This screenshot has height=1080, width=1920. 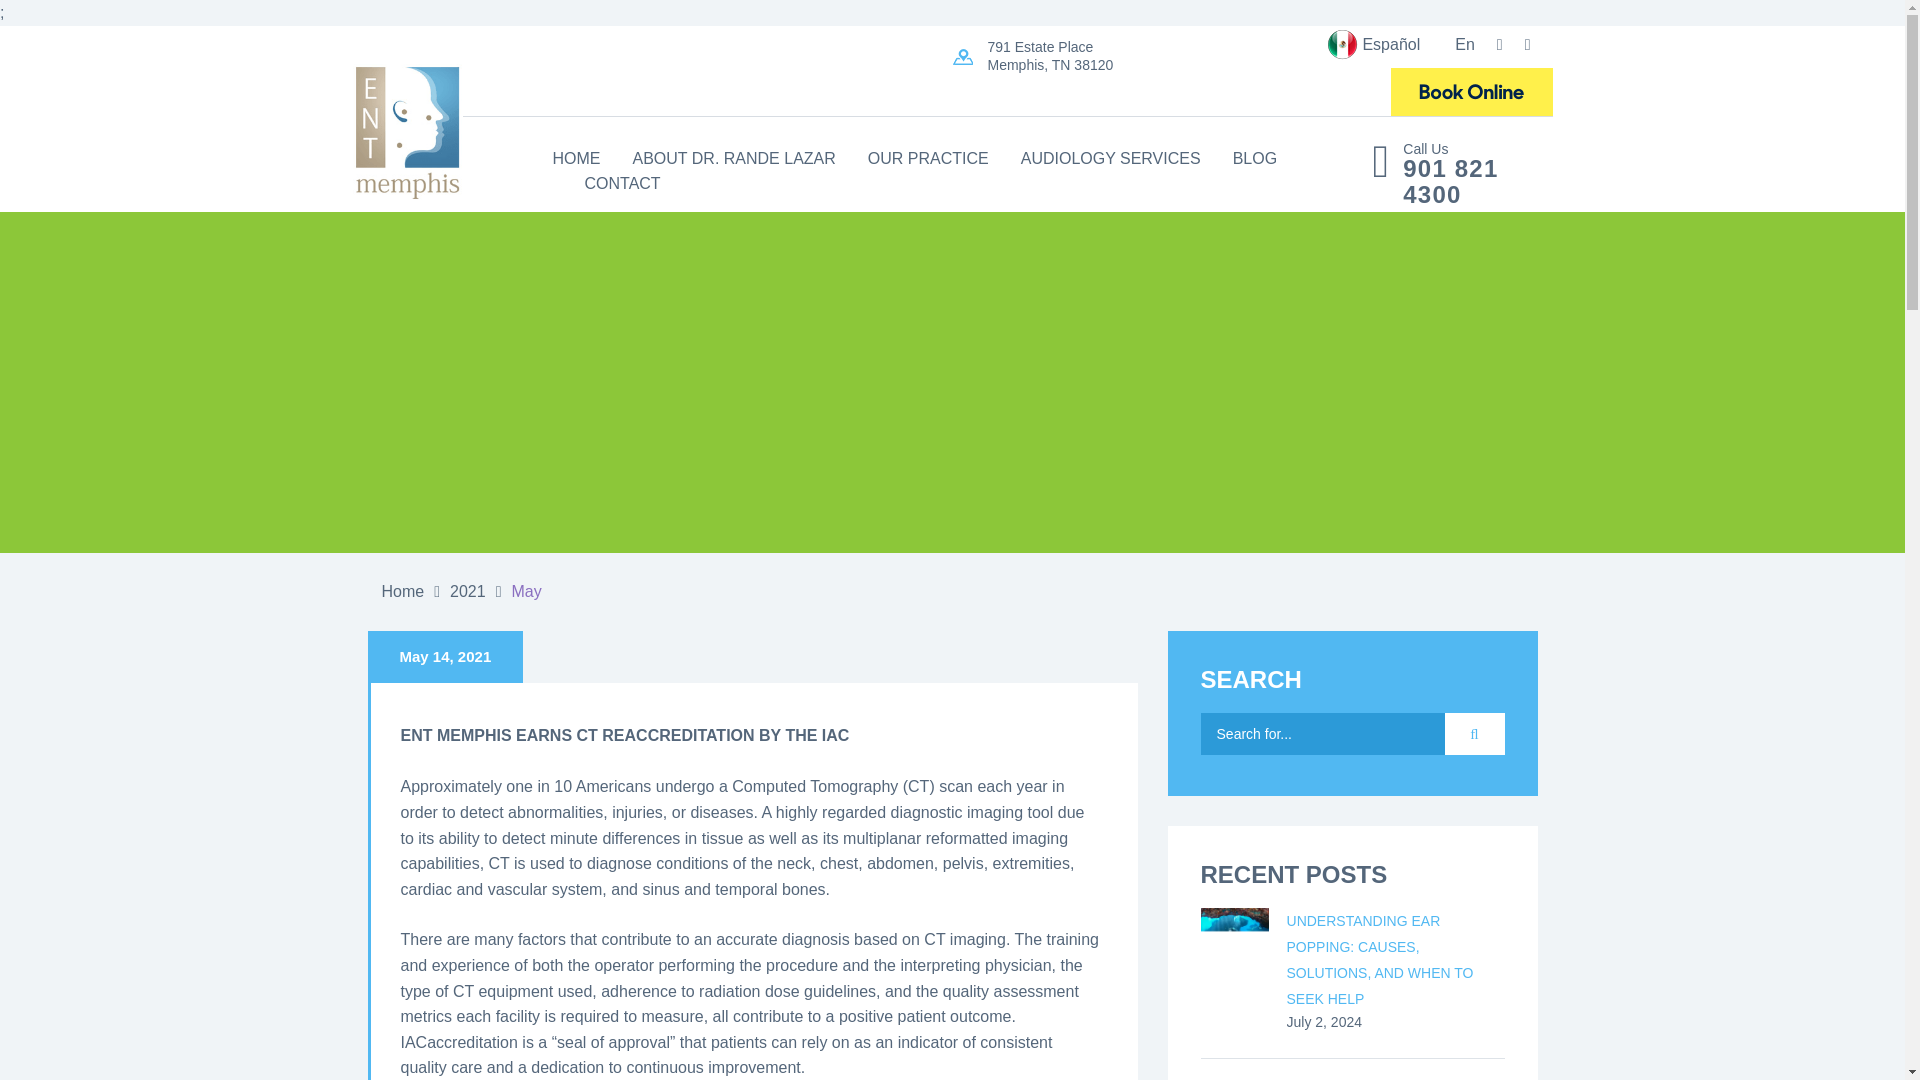 What do you see at coordinates (1373, 44) in the screenshot?
I see `Spanish` at bounding box center [1373, 44].